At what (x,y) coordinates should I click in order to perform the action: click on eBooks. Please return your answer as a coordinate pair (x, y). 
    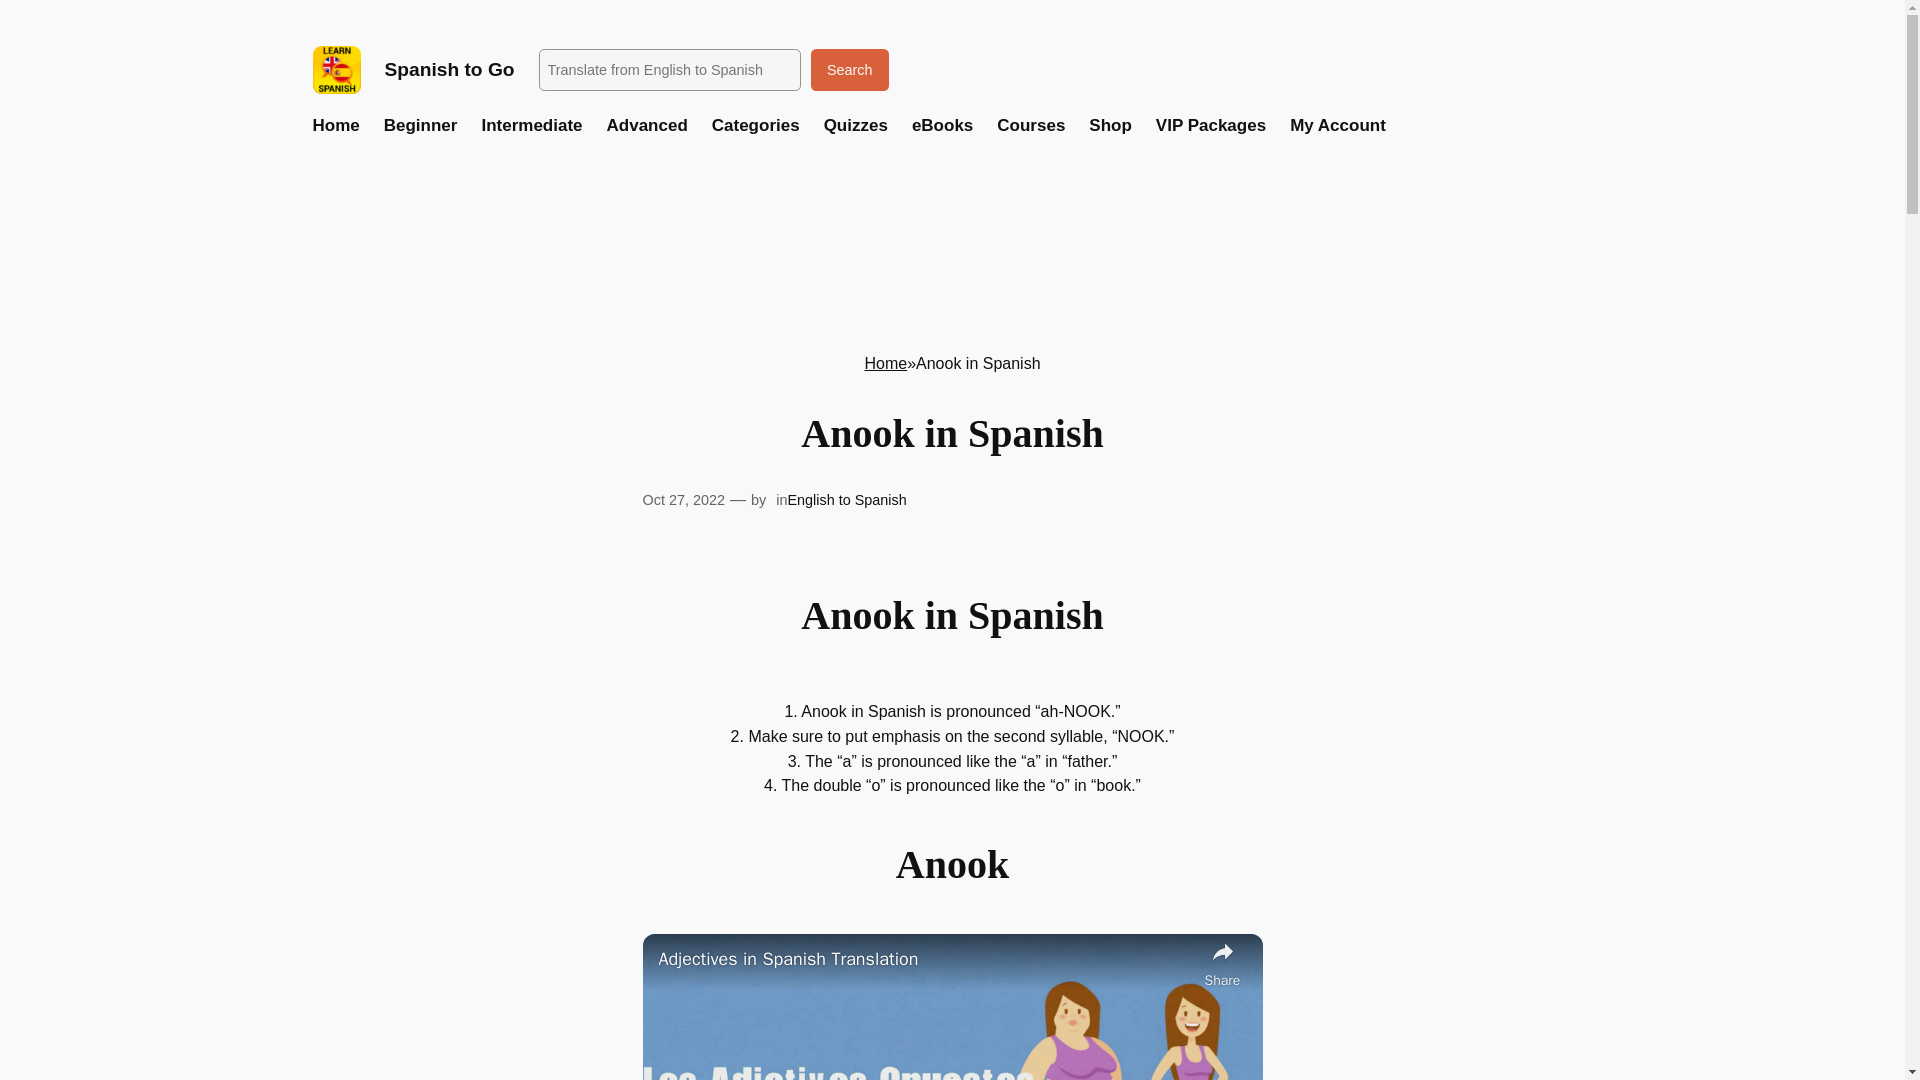
    Looking at the image, I should click on (942, 126).